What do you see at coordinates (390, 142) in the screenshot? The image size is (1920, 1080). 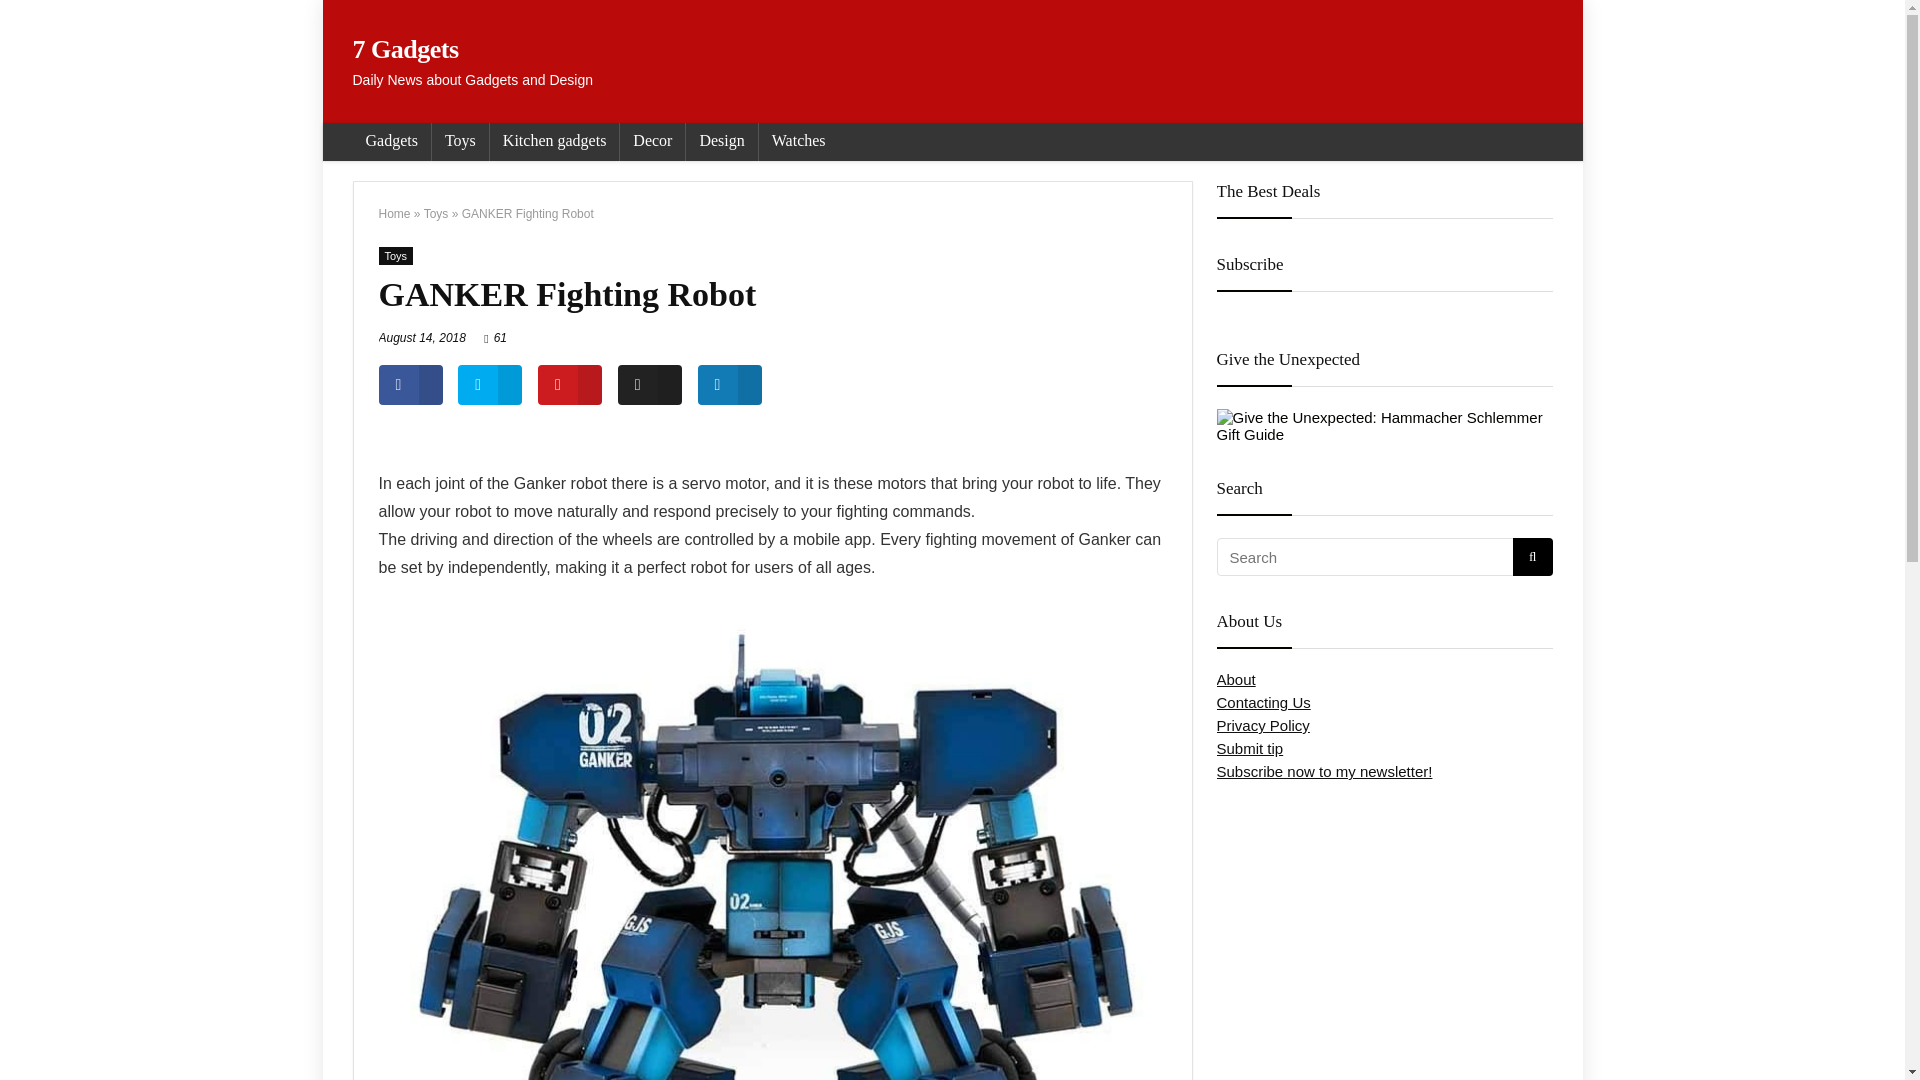 I see `Gadgets` at bounding box center [390, 142].